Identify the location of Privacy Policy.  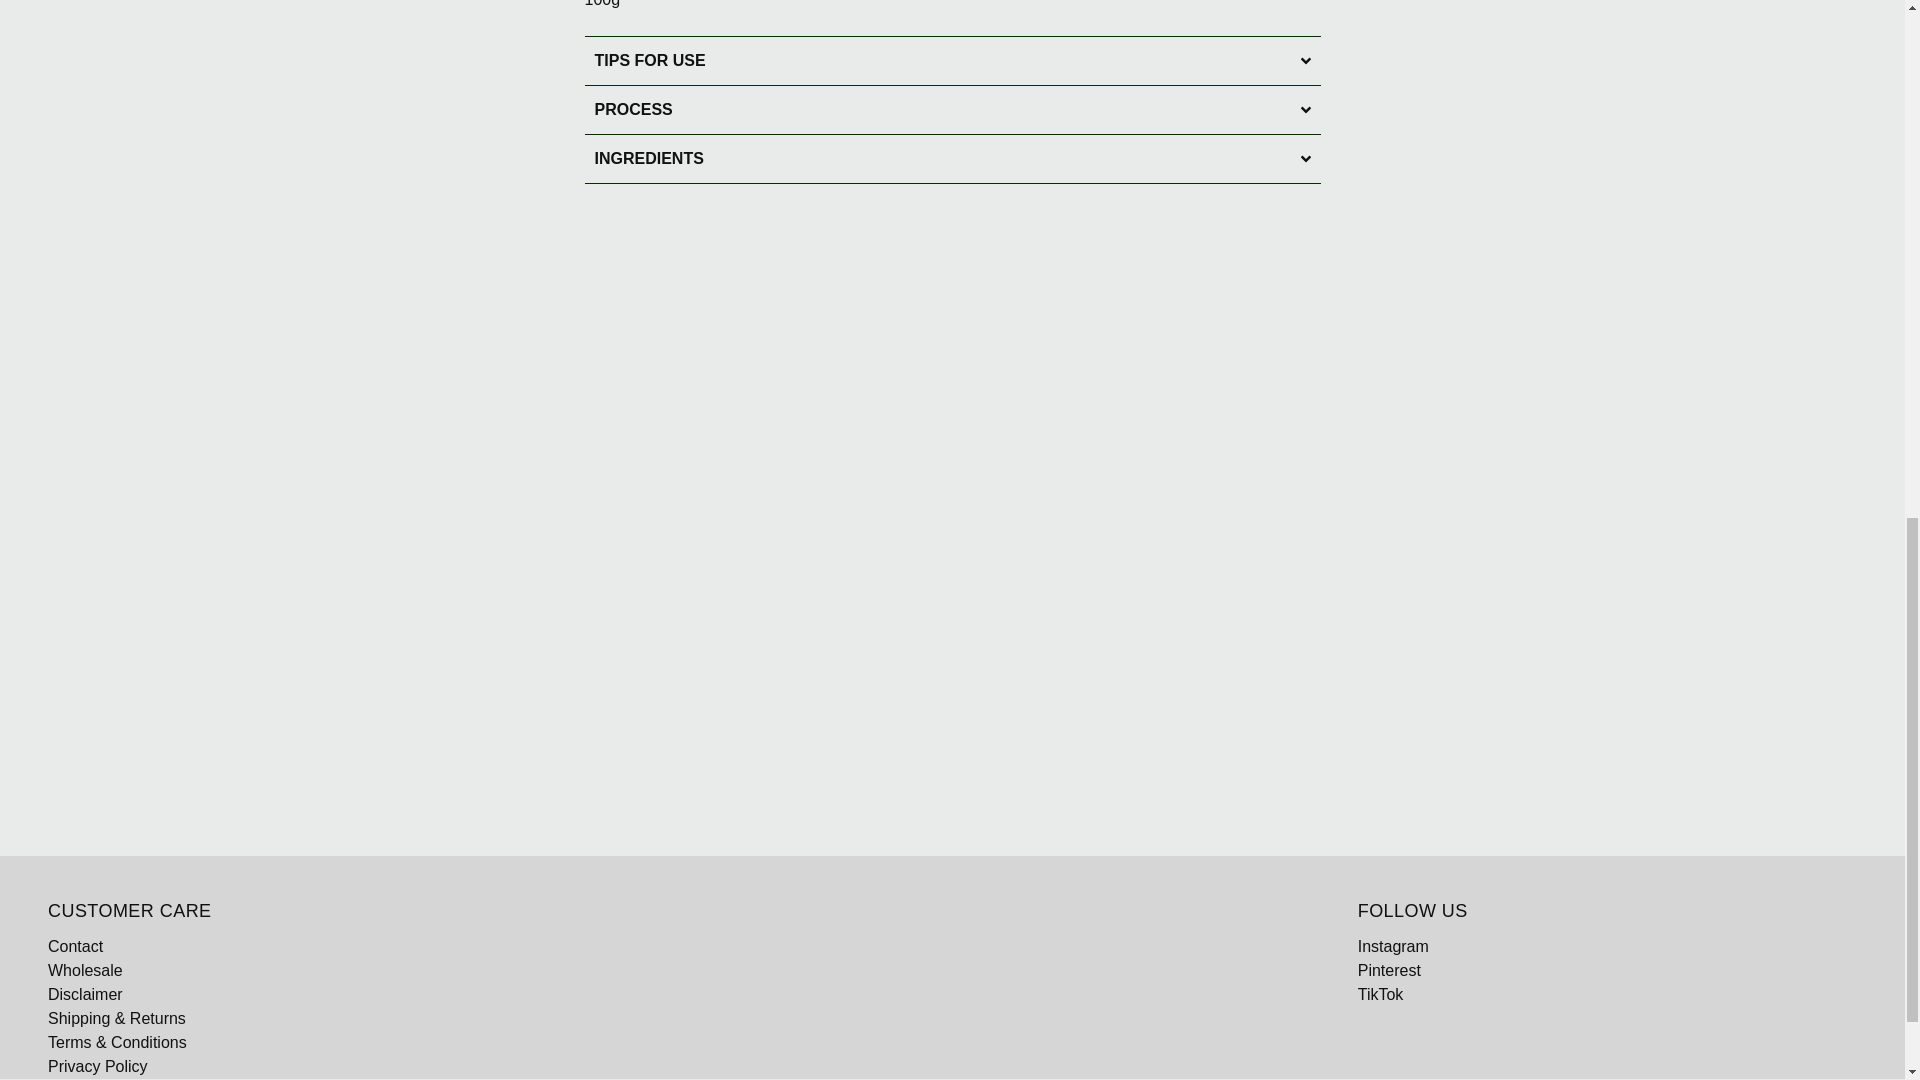
(98, 1066).